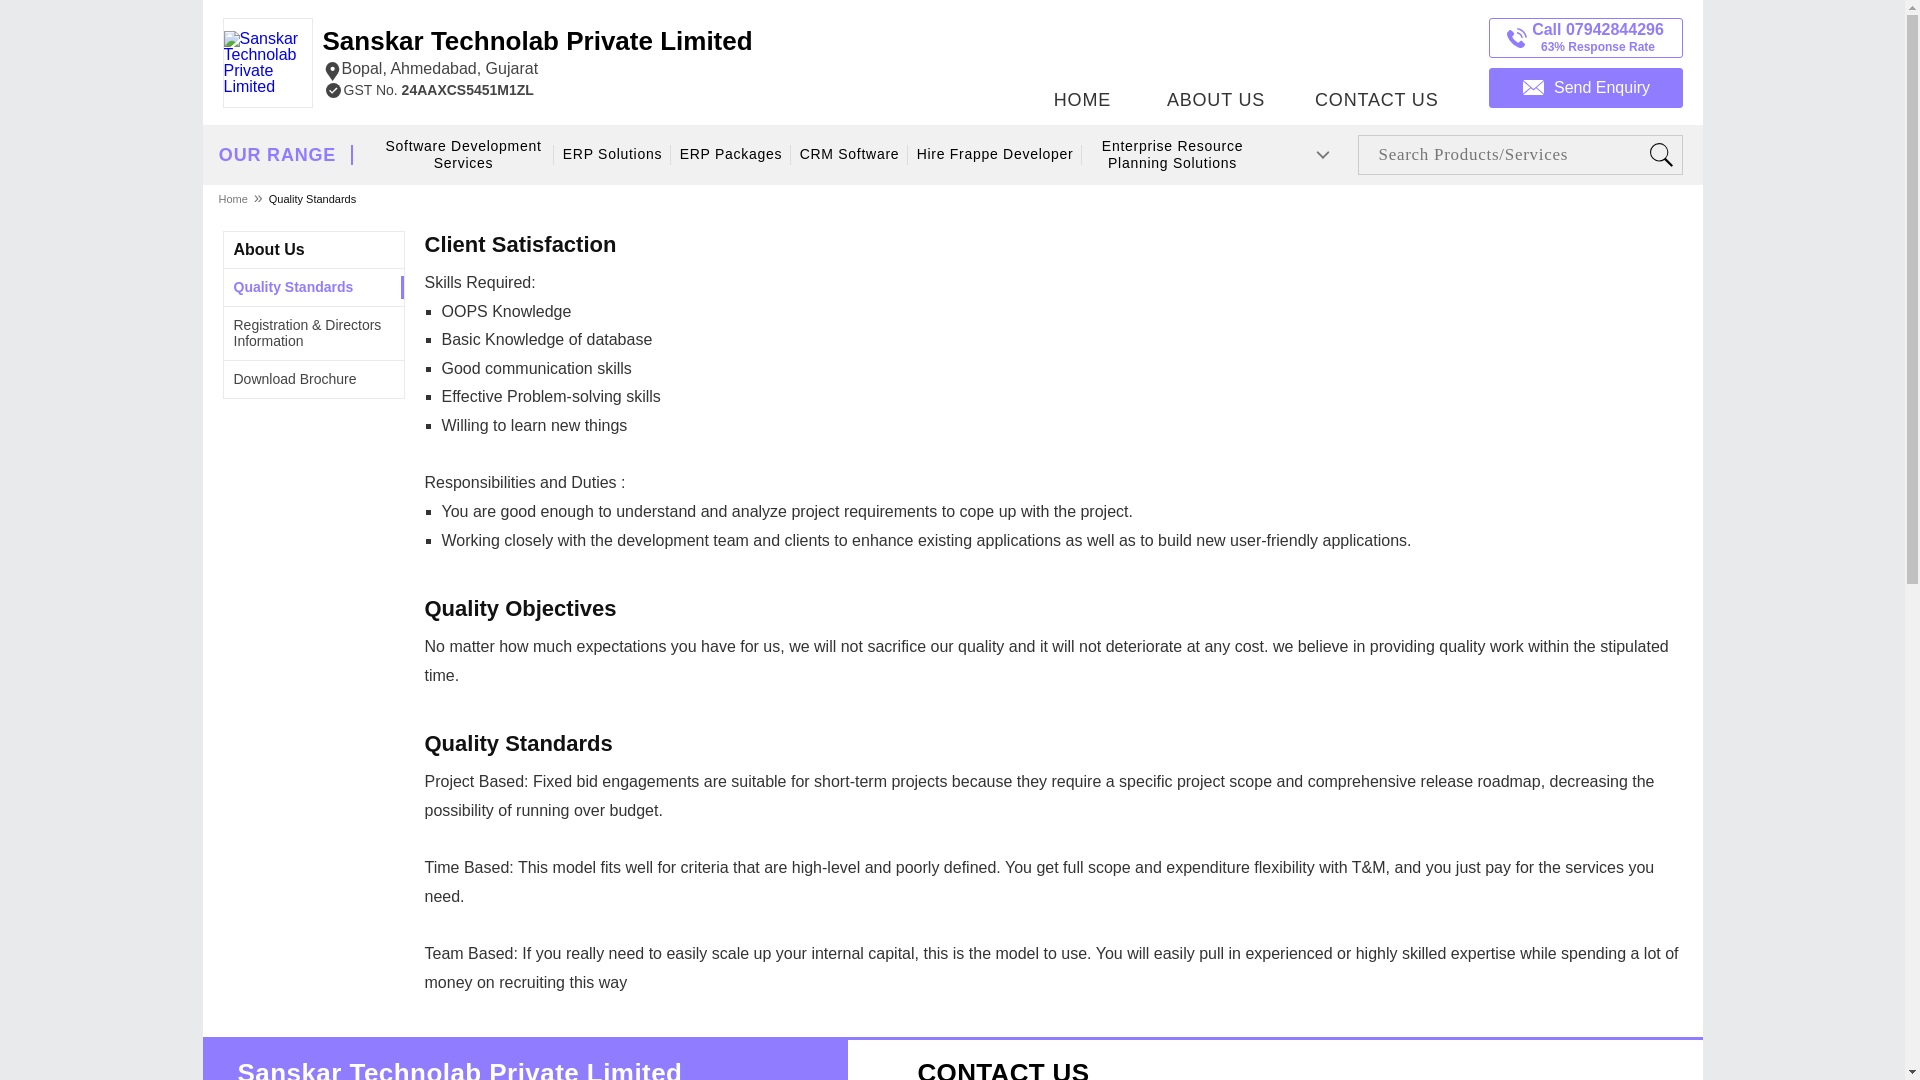 The image size is (1920, 1080). What do you see at coordinates (312, 198) in the screenshot?
I see `Quality Standards` at bounding box center [312, 198].